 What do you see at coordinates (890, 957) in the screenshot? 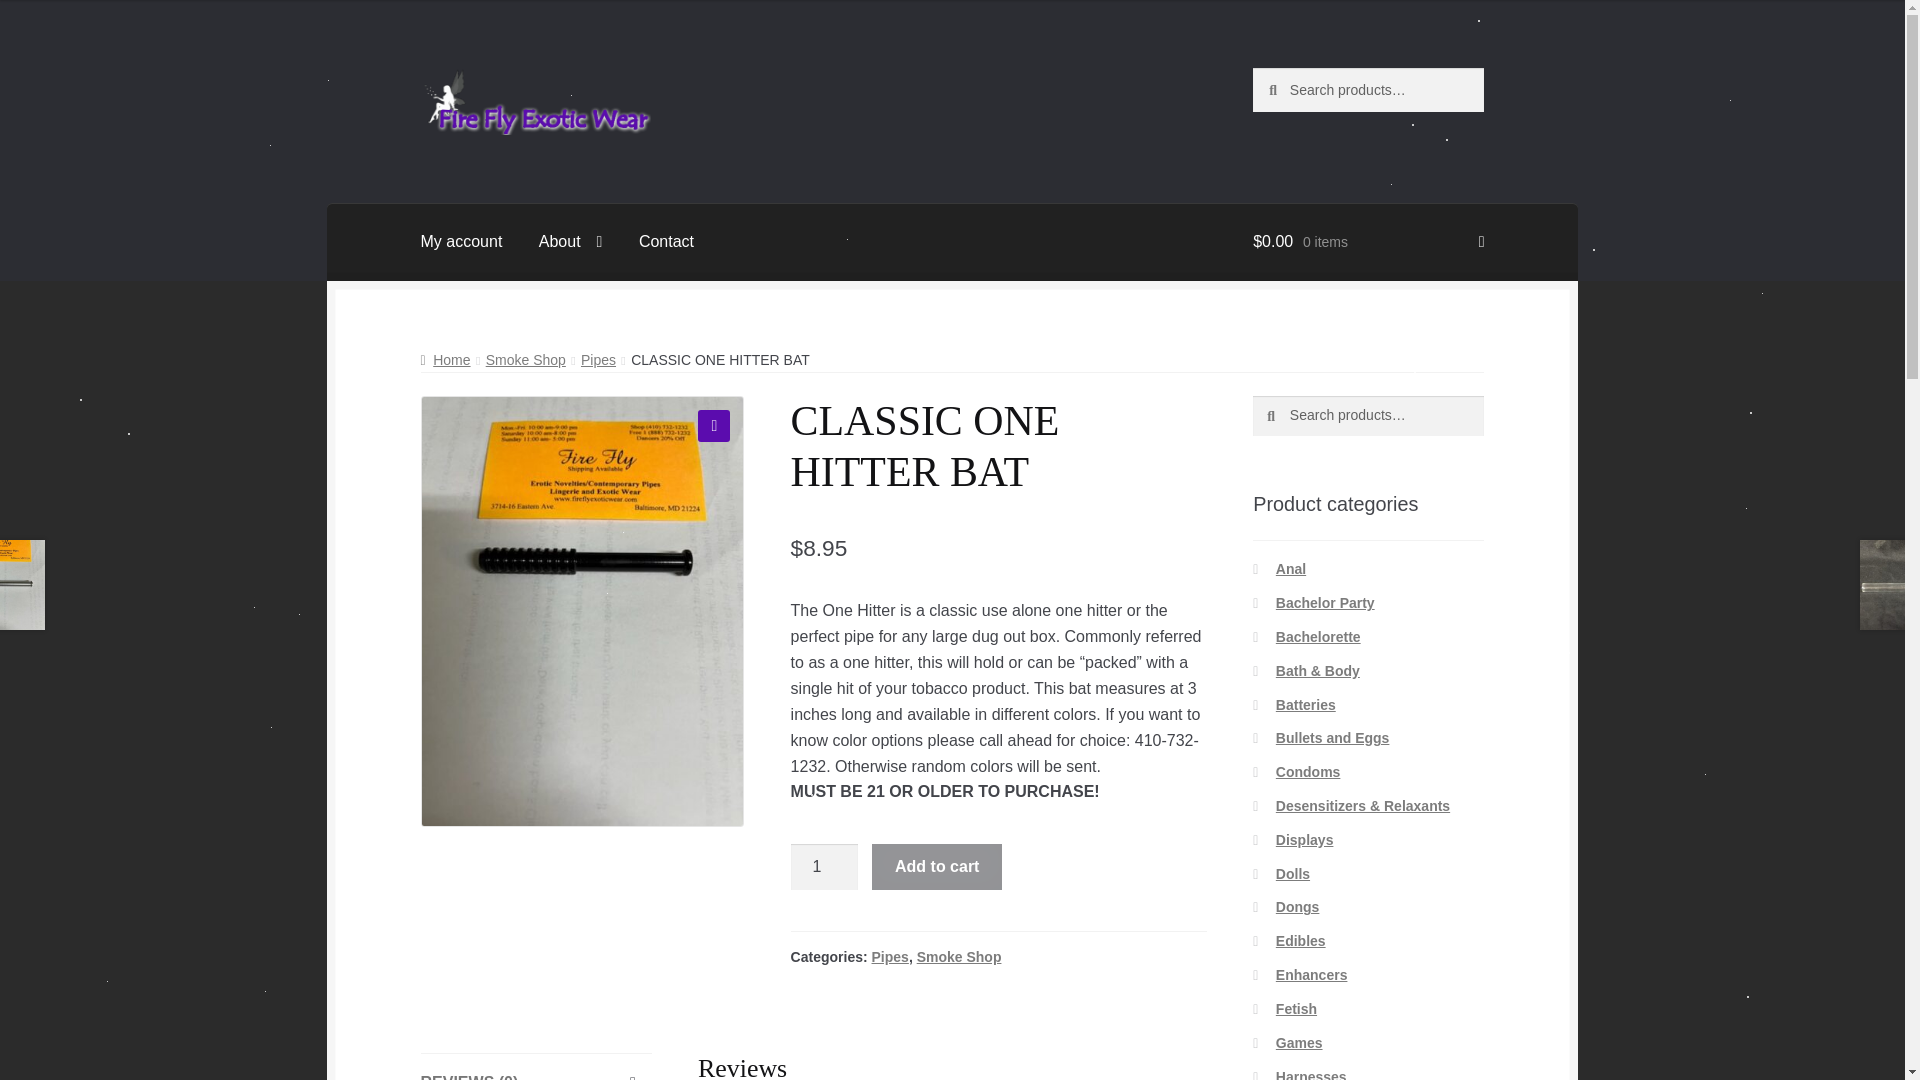
I see `Pipes` at bounding box center [890, 957].